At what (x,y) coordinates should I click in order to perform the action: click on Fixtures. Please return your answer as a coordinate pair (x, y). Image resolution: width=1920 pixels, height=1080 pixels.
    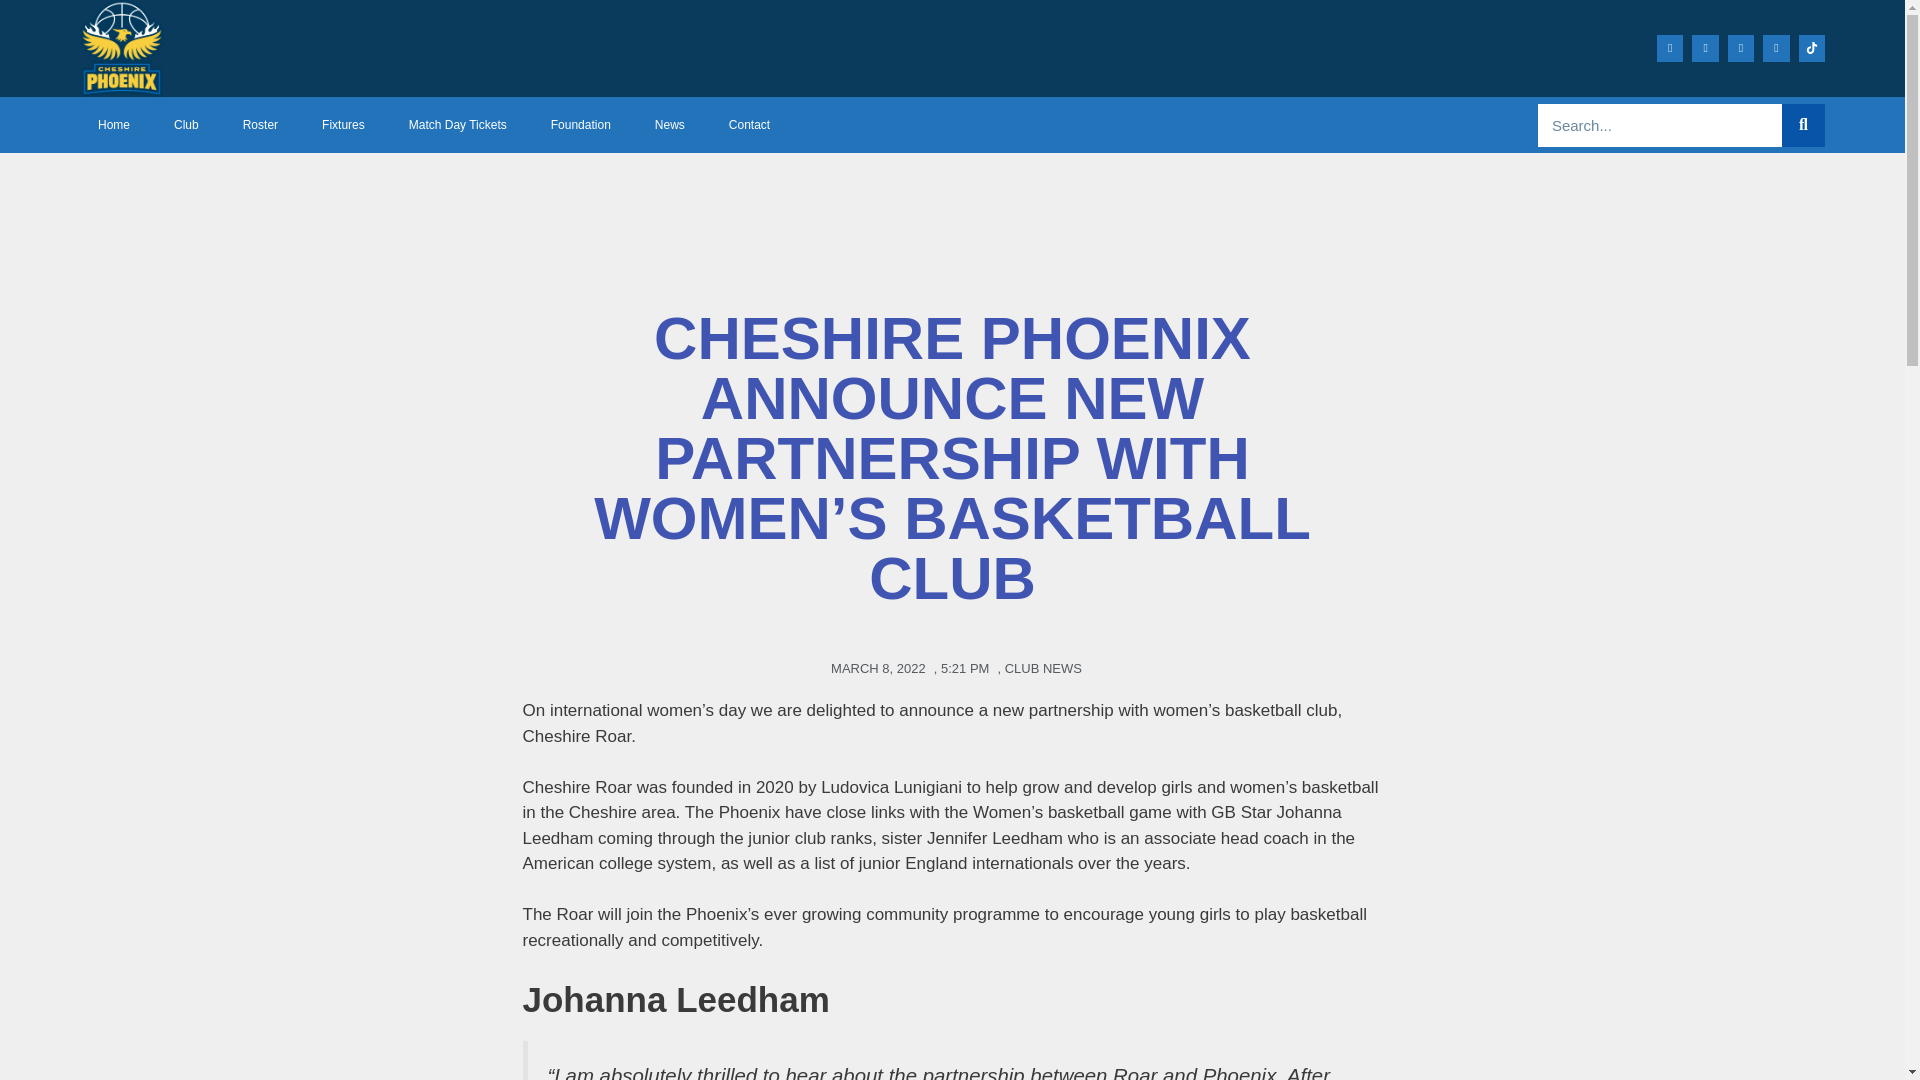
    Looking at the image, I should click on (342, 125).